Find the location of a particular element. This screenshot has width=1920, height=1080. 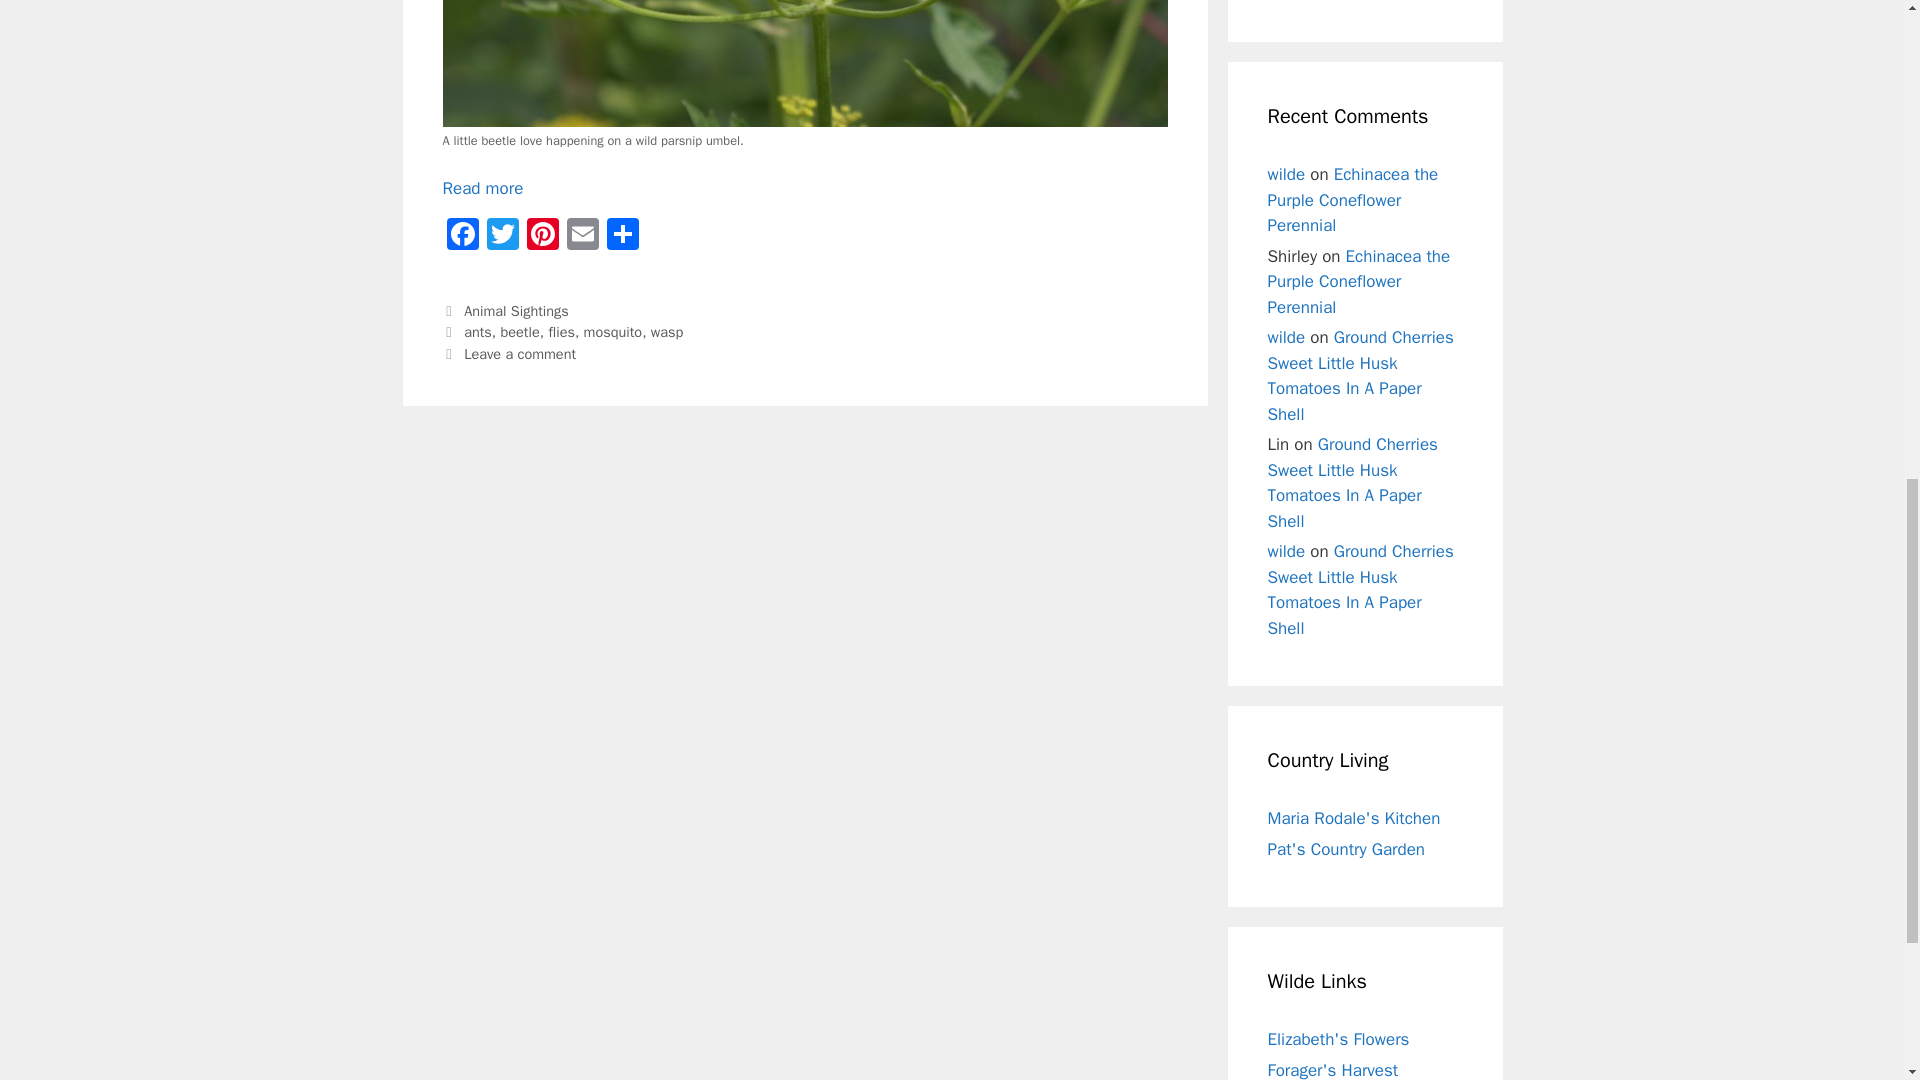

wilde is located at coordinates (1286, 337).